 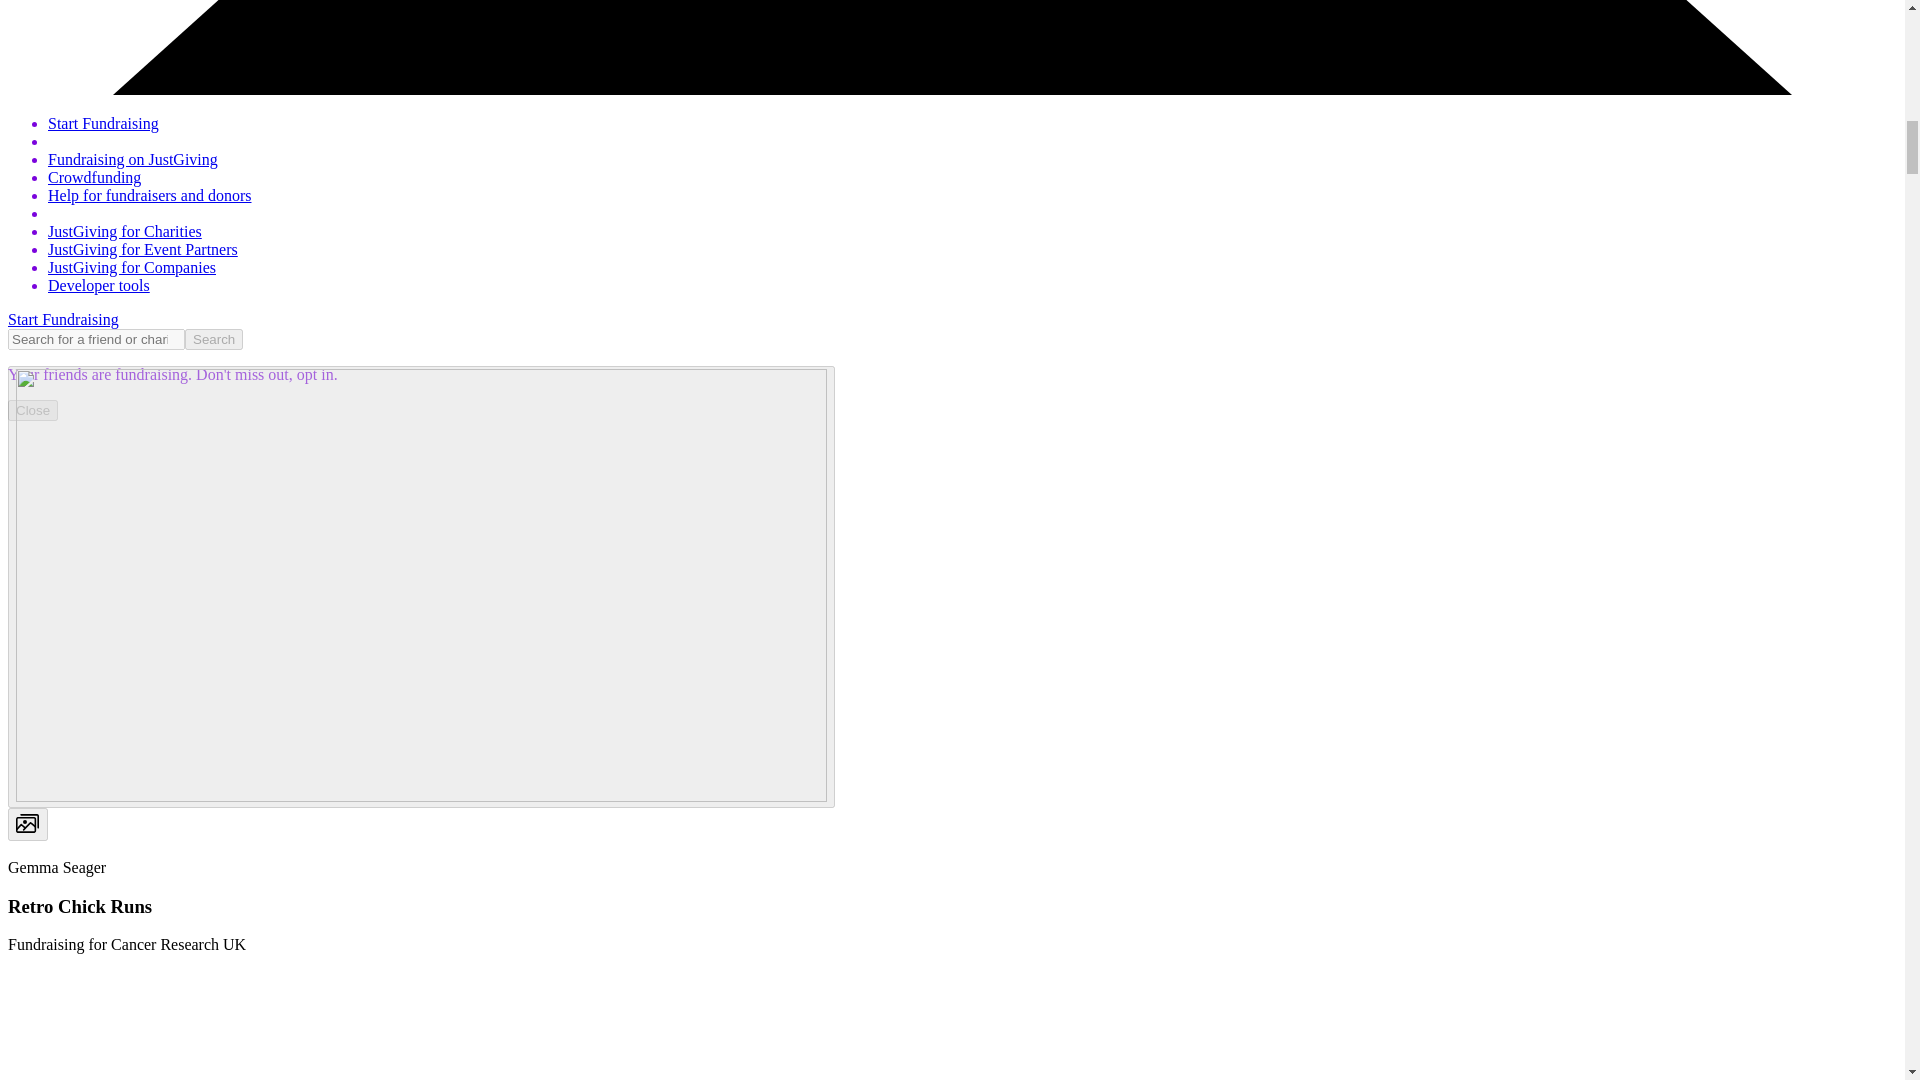 I want to click on Start Fundraising, so click(x=63, y=320).